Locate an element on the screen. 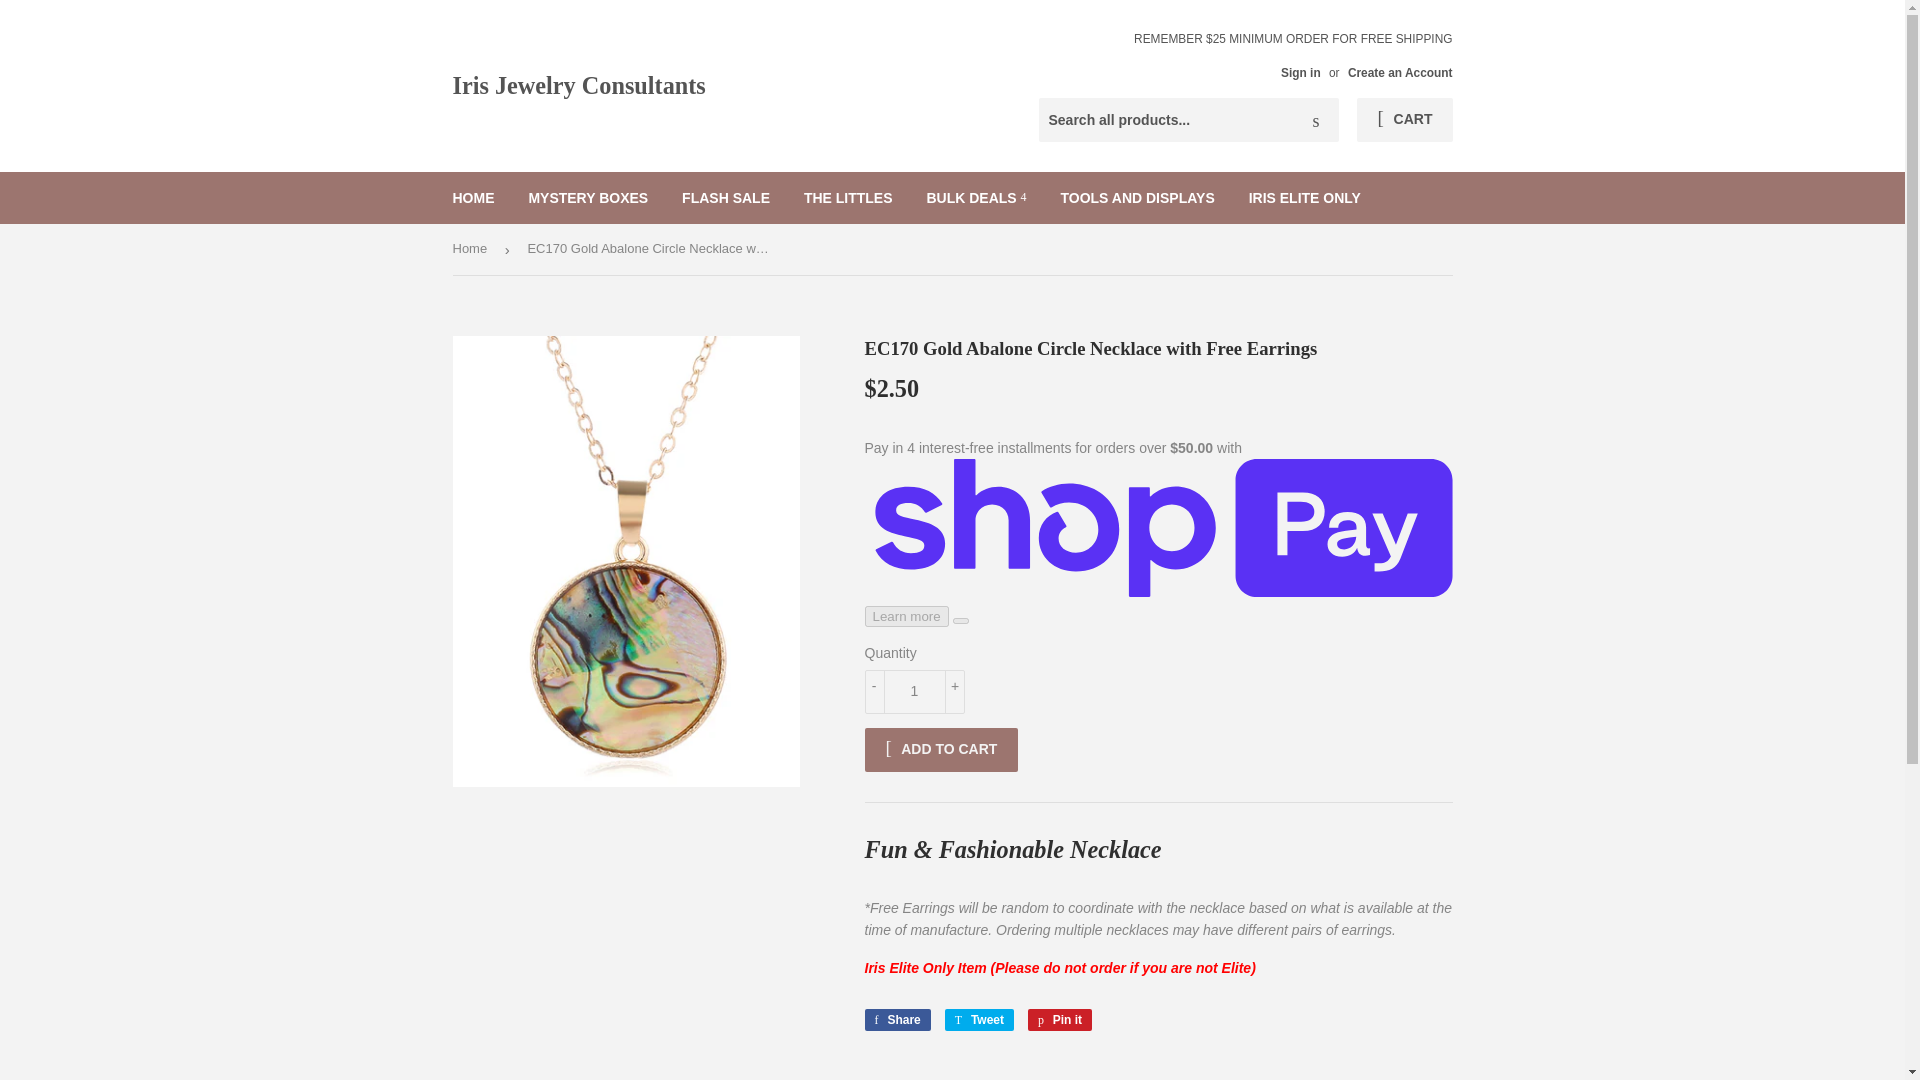 This screenshot has width=1920, height=1080. THE LITTLES is located at coordinates (896, 1020).